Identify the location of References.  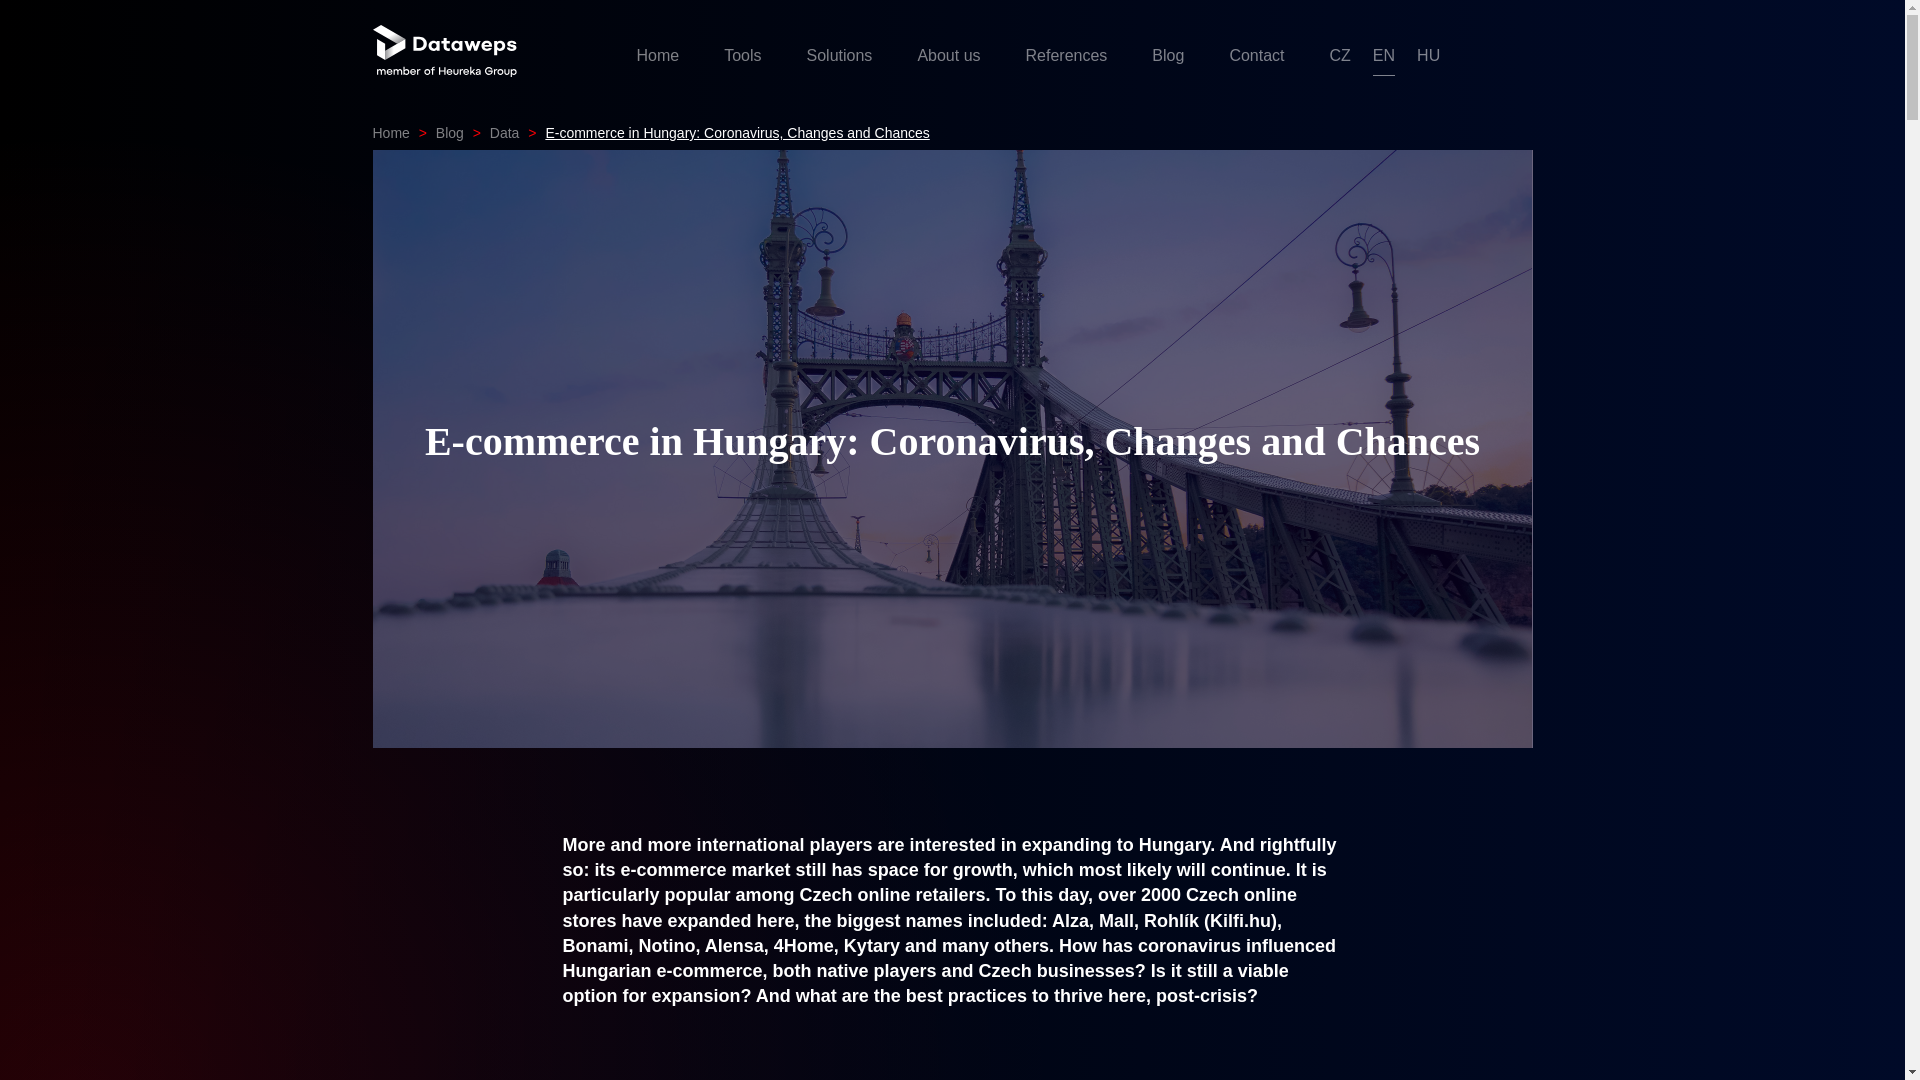
(1066, 55).